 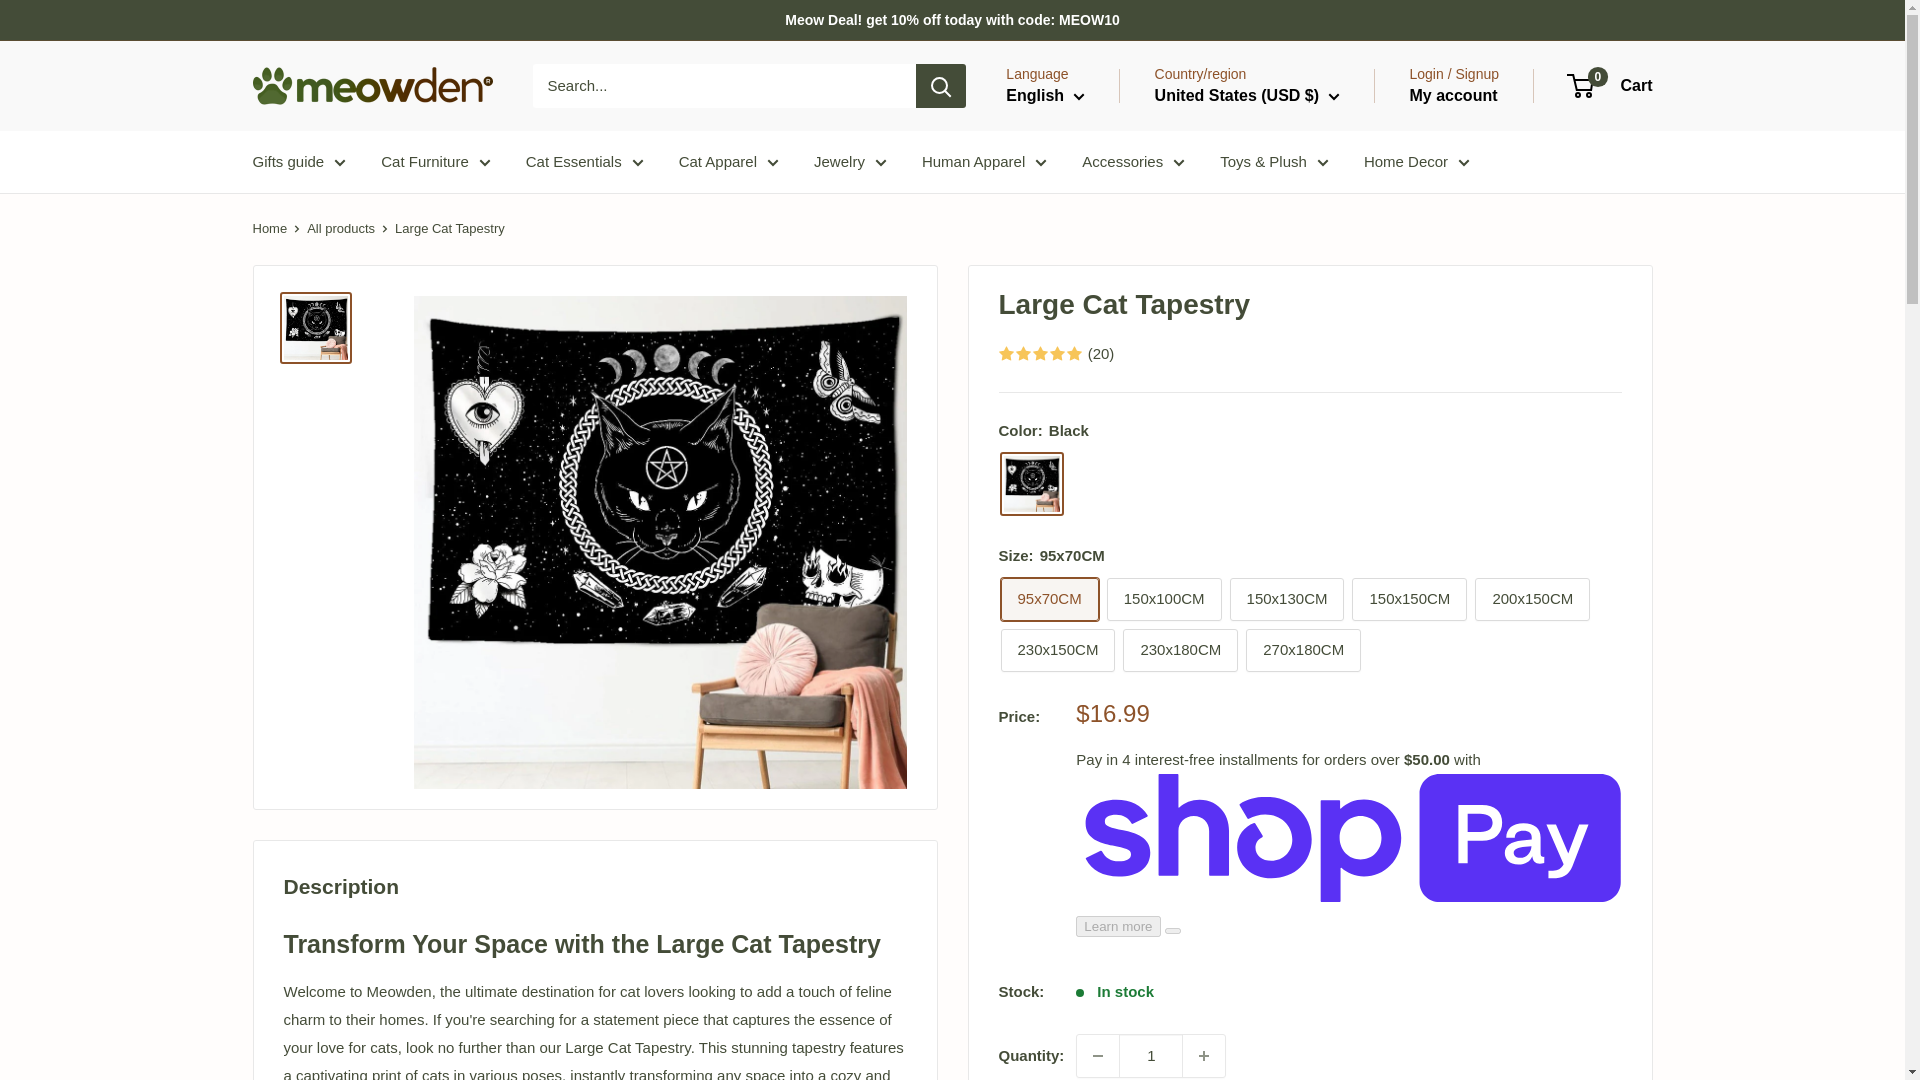 I want to click on Decrease quantity by 1, so click(x=1098, y=1055).